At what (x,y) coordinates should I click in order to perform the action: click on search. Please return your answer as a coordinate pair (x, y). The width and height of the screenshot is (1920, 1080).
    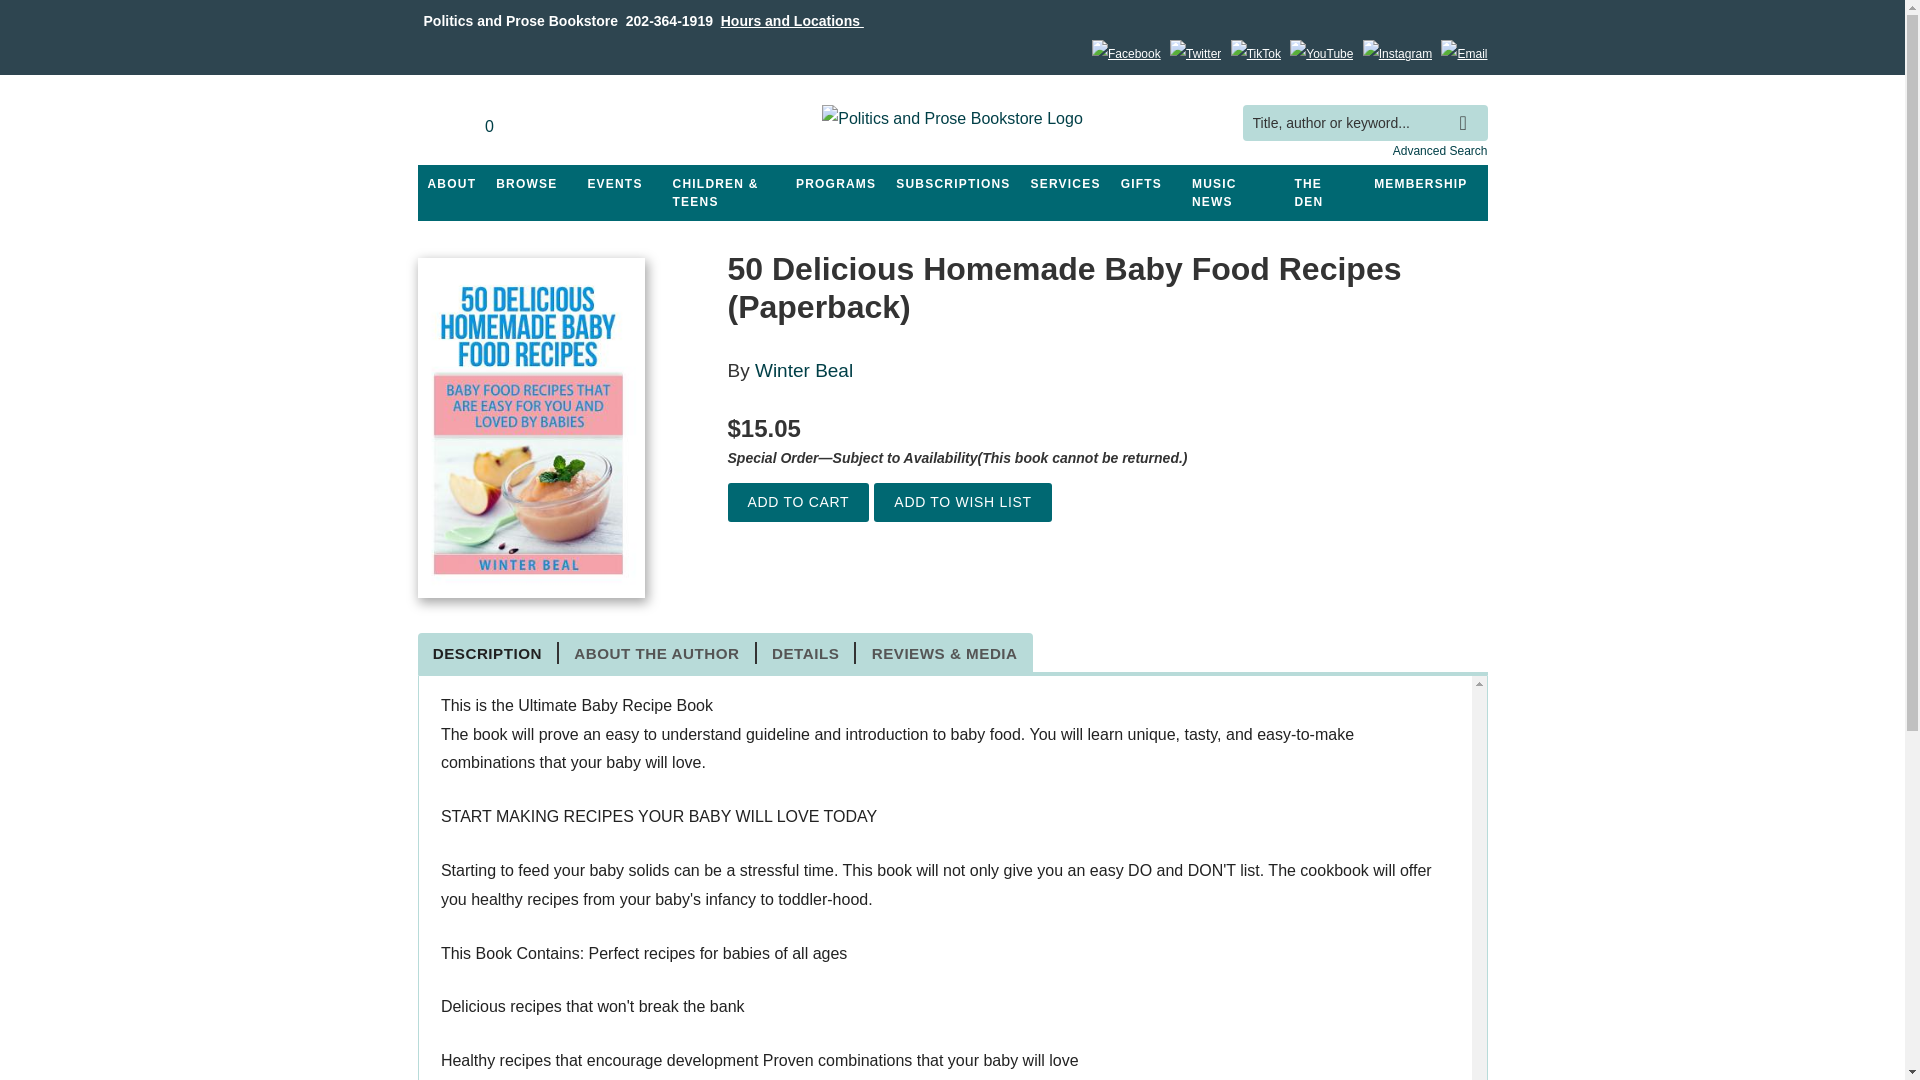
    Looking at the image, I should click on (1468, 108).